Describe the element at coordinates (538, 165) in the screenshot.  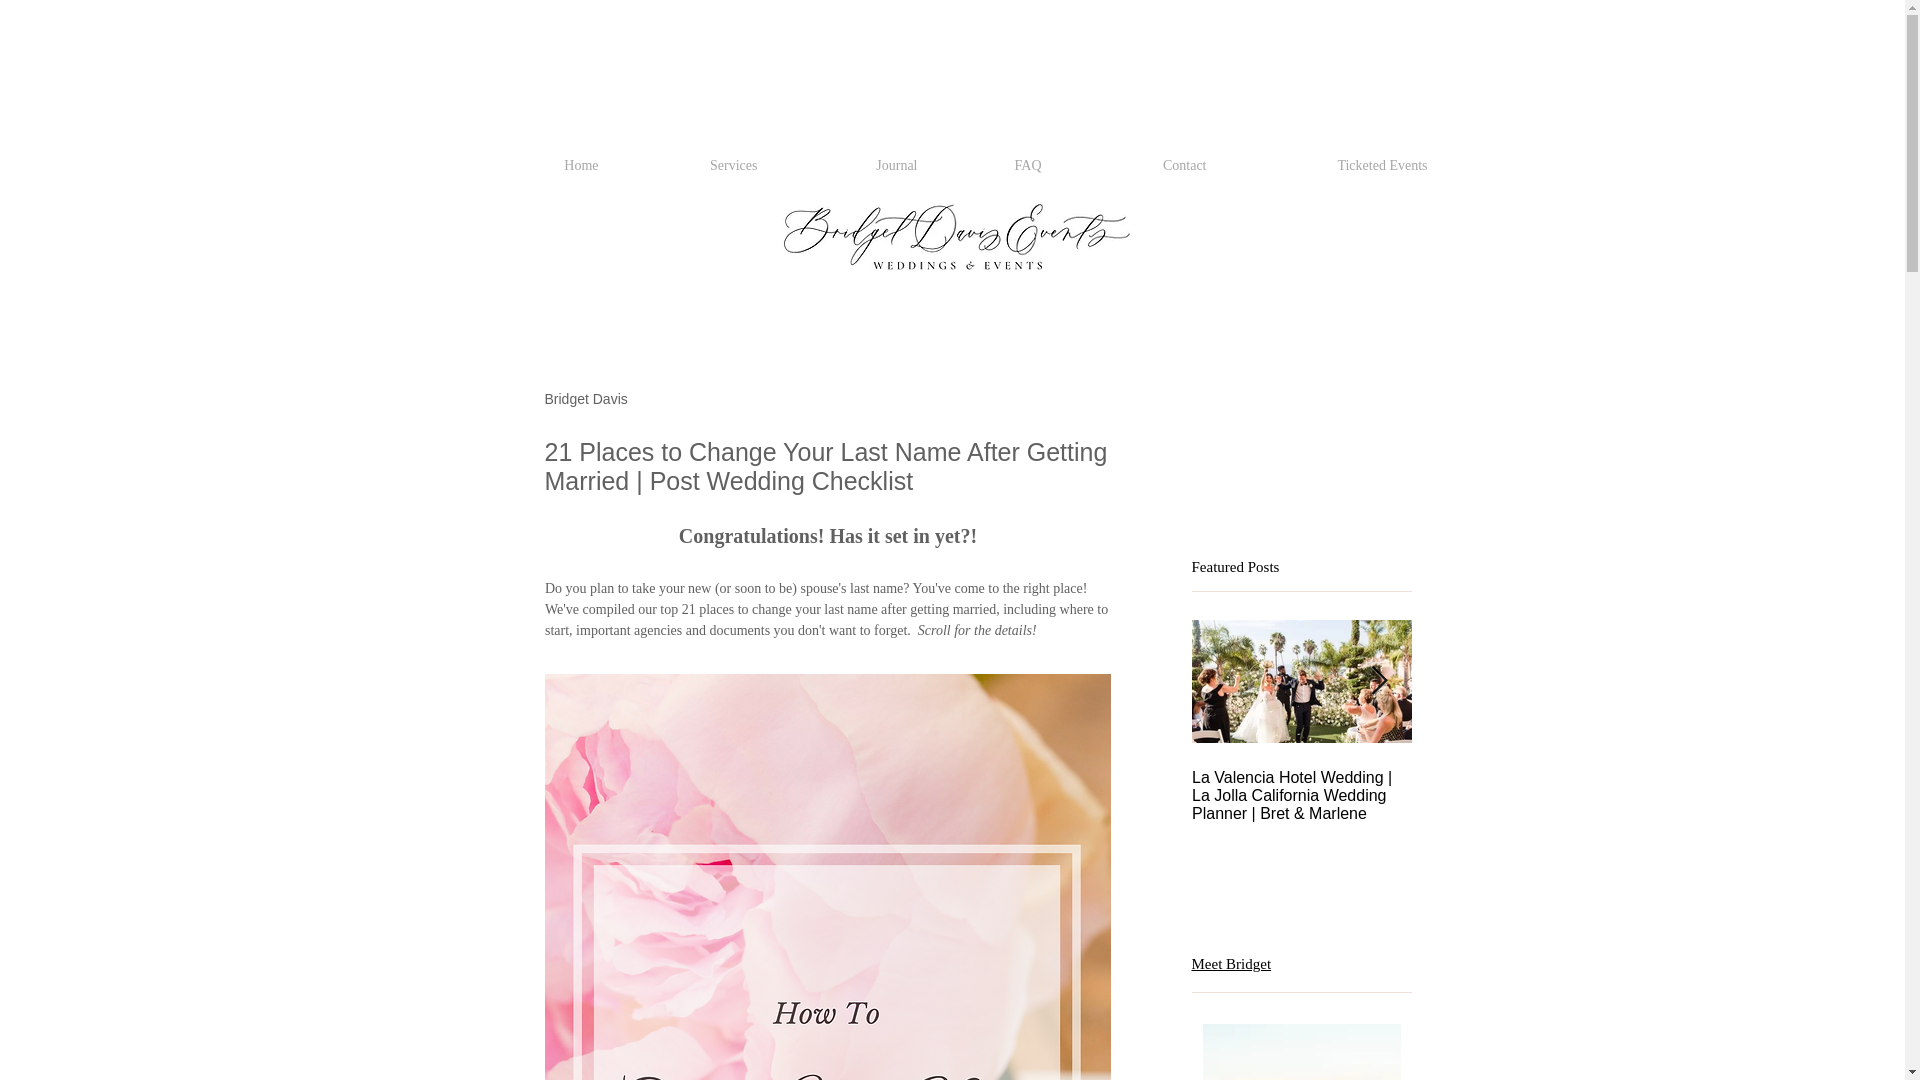
I see `Home` at that location.